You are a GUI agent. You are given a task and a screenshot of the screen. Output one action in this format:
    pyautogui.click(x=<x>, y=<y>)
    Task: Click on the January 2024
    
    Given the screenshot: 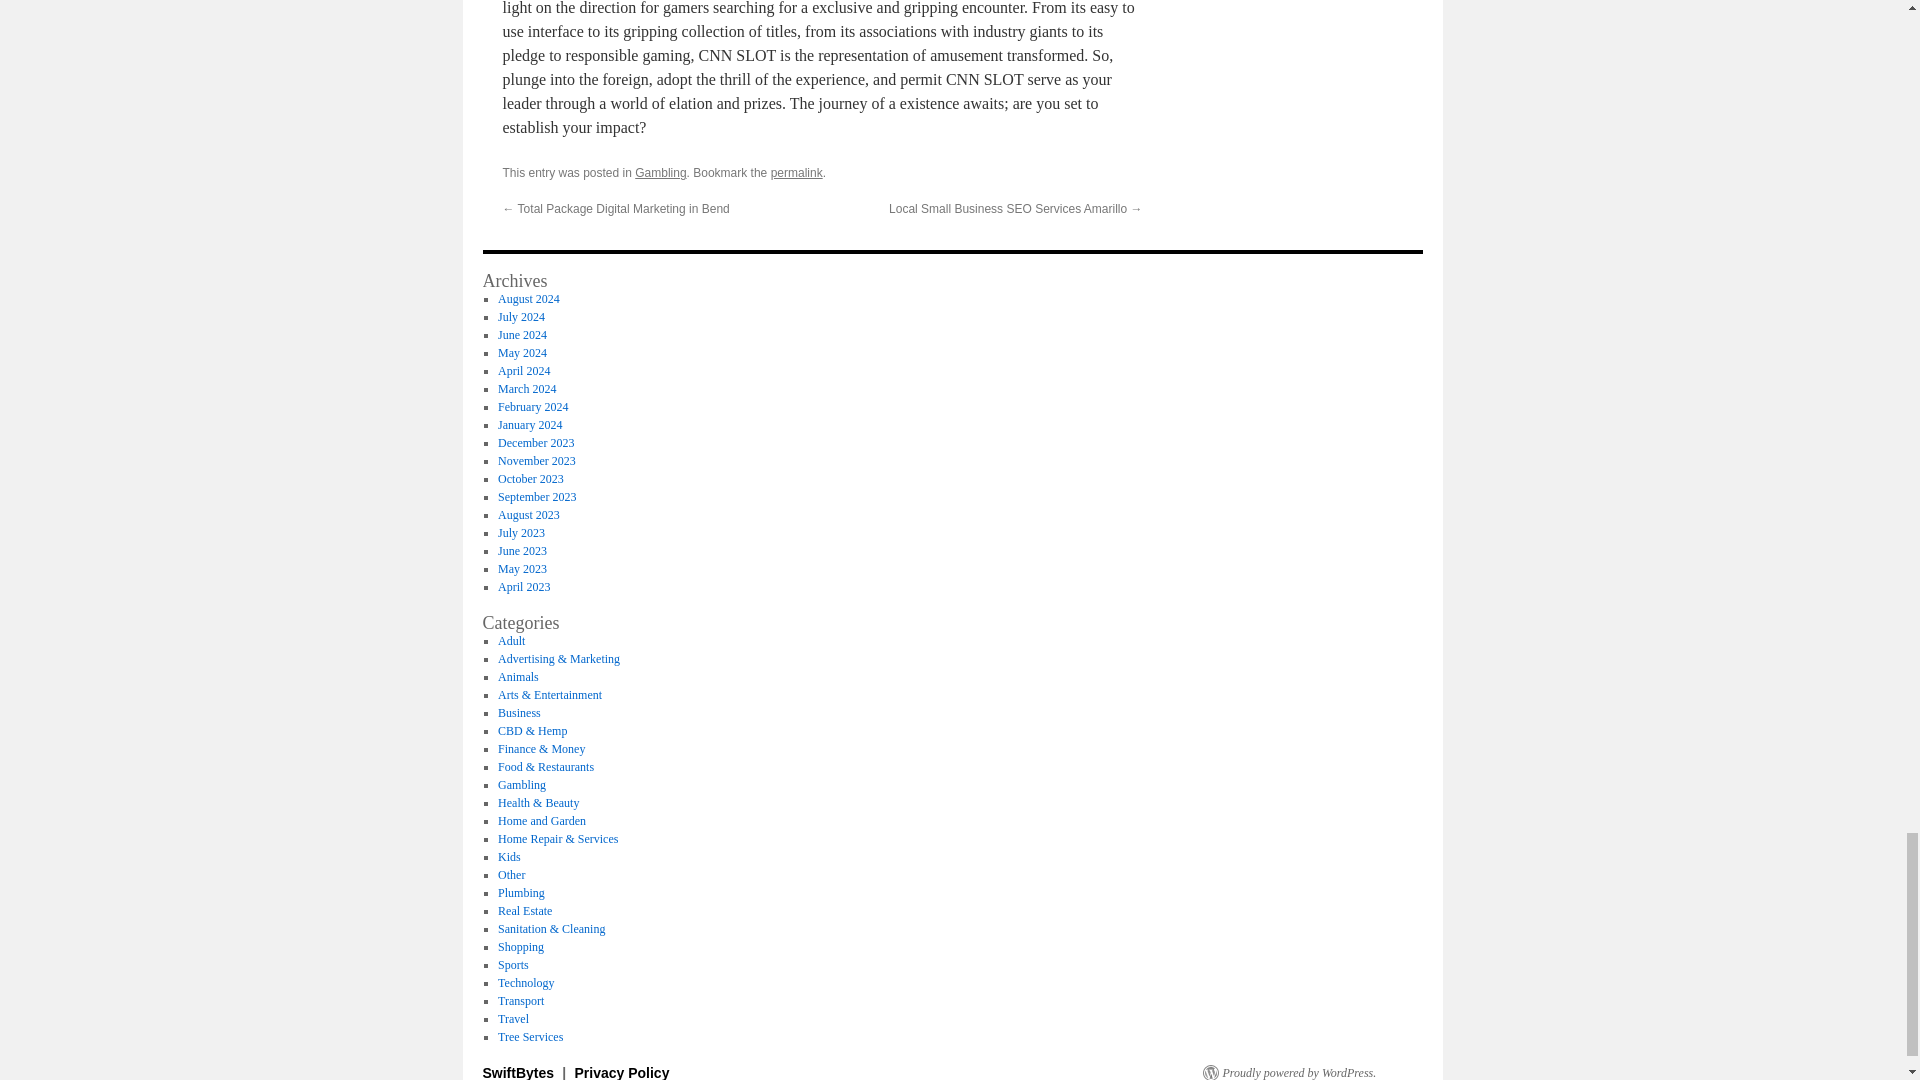 What is the action you would take?
    pyautogui.click(x=530, y=424)
    